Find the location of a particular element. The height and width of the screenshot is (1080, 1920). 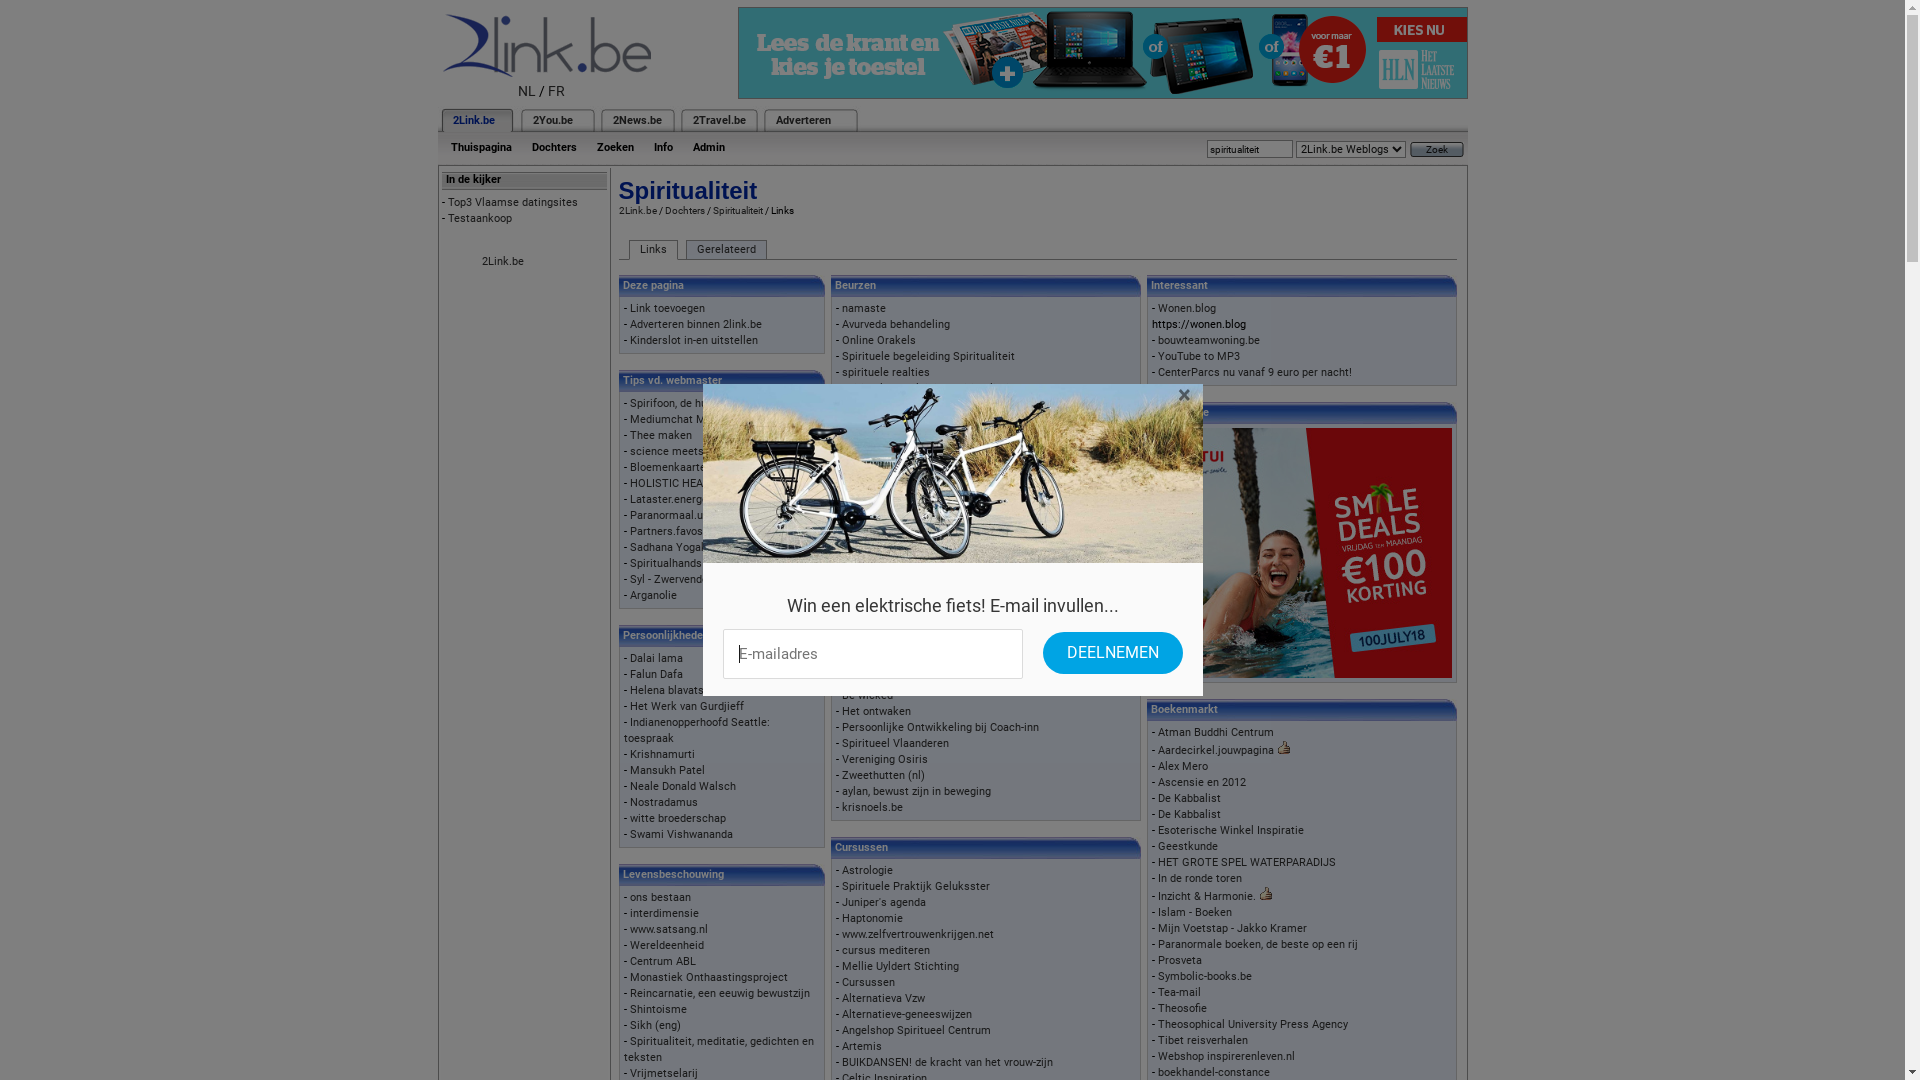

Spiritualhands is located at coordinates (666, 564).